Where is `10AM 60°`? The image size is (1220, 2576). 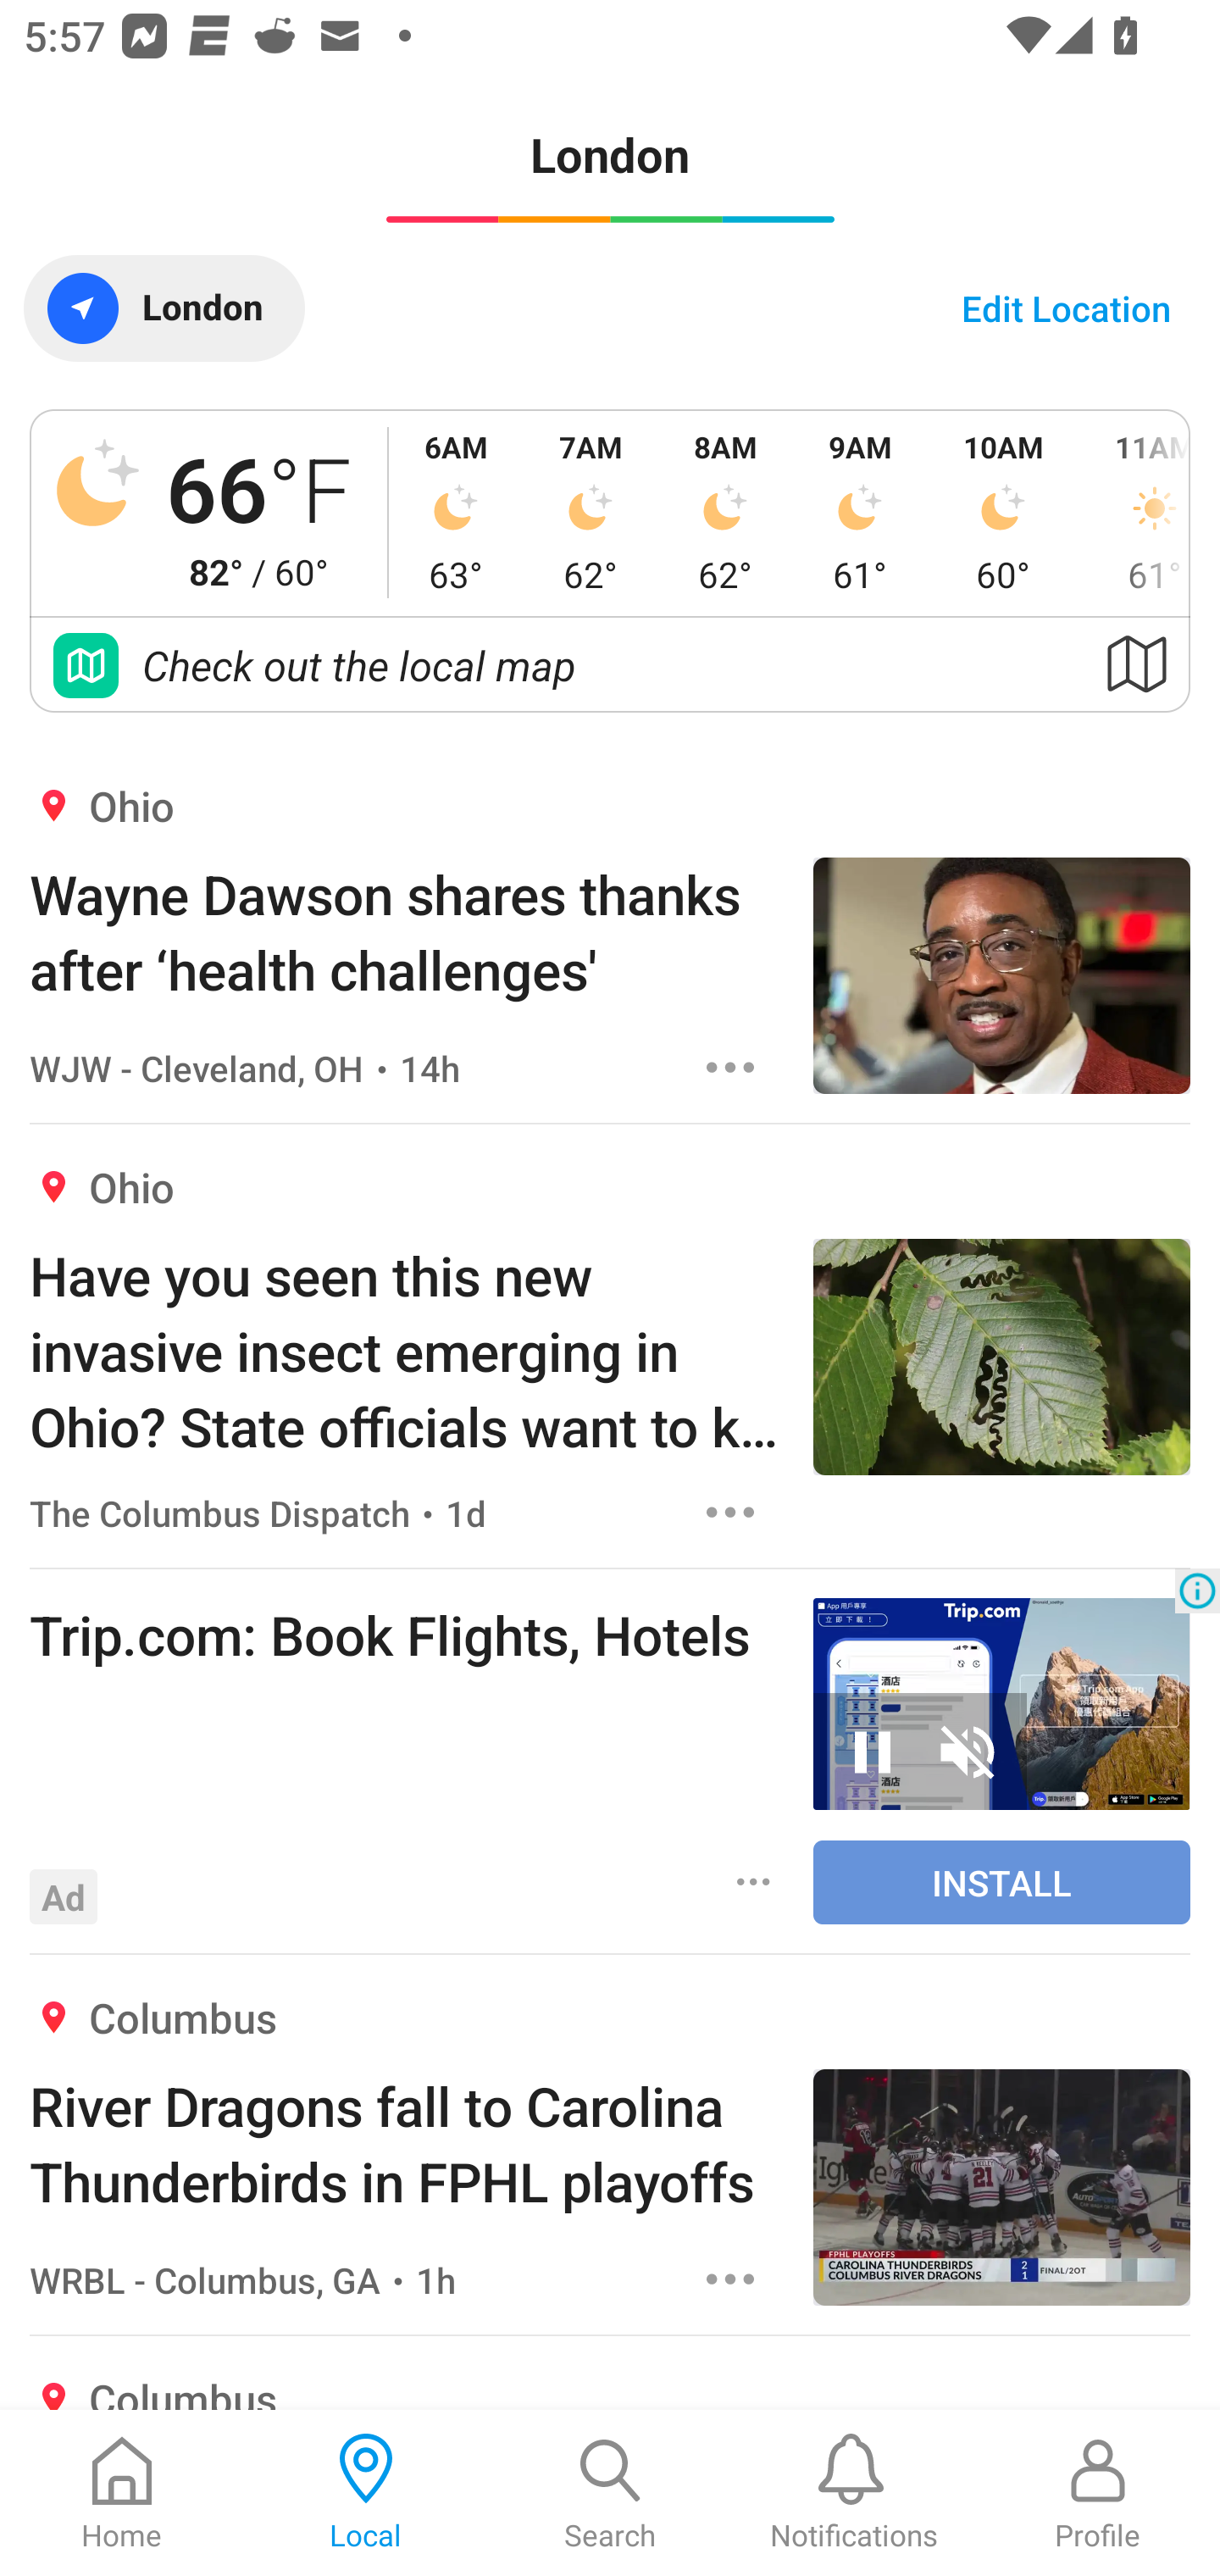
10AM 60° is located at coordinates (1003, 512).